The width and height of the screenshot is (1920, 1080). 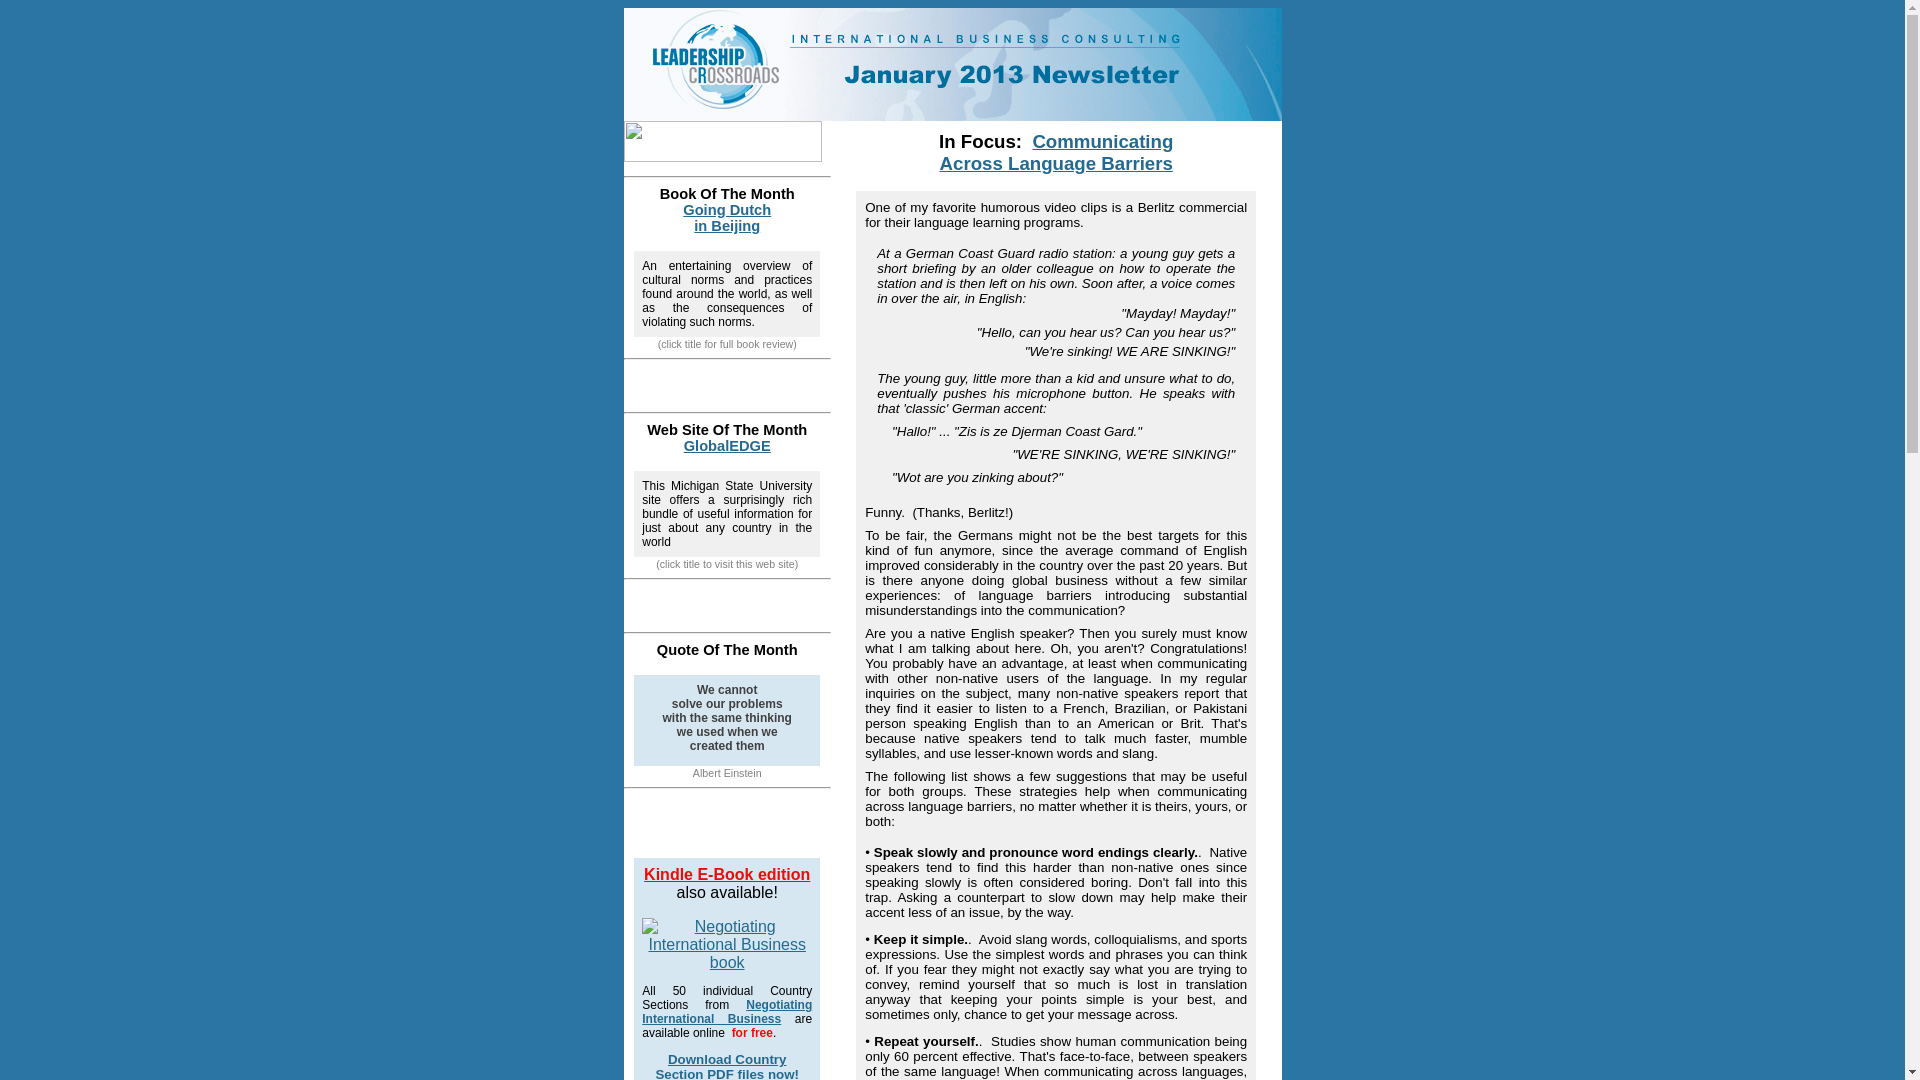 I want to click on Click to learn more!, so click(x=726, y=1066).